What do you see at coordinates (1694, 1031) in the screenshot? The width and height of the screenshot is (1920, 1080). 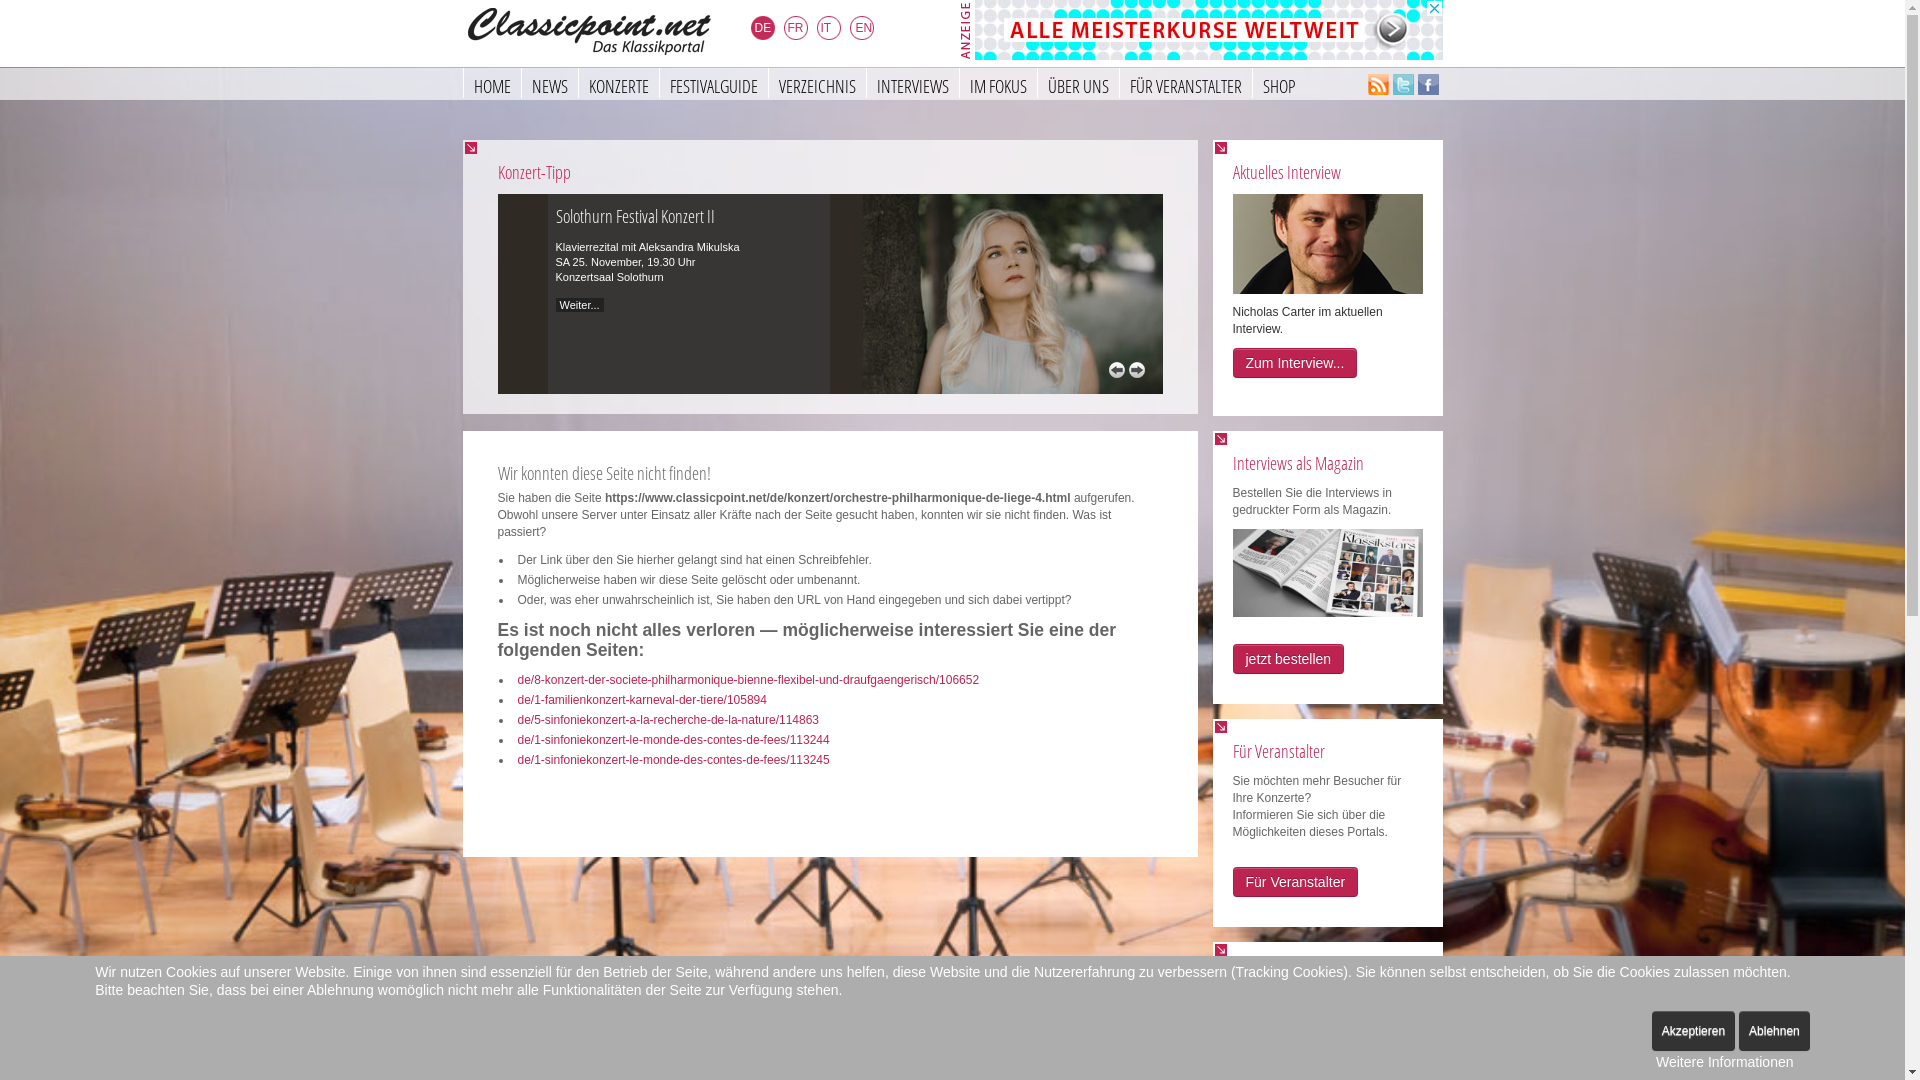 I see `Akzeptieren` at bounding box center [1694, 1031].